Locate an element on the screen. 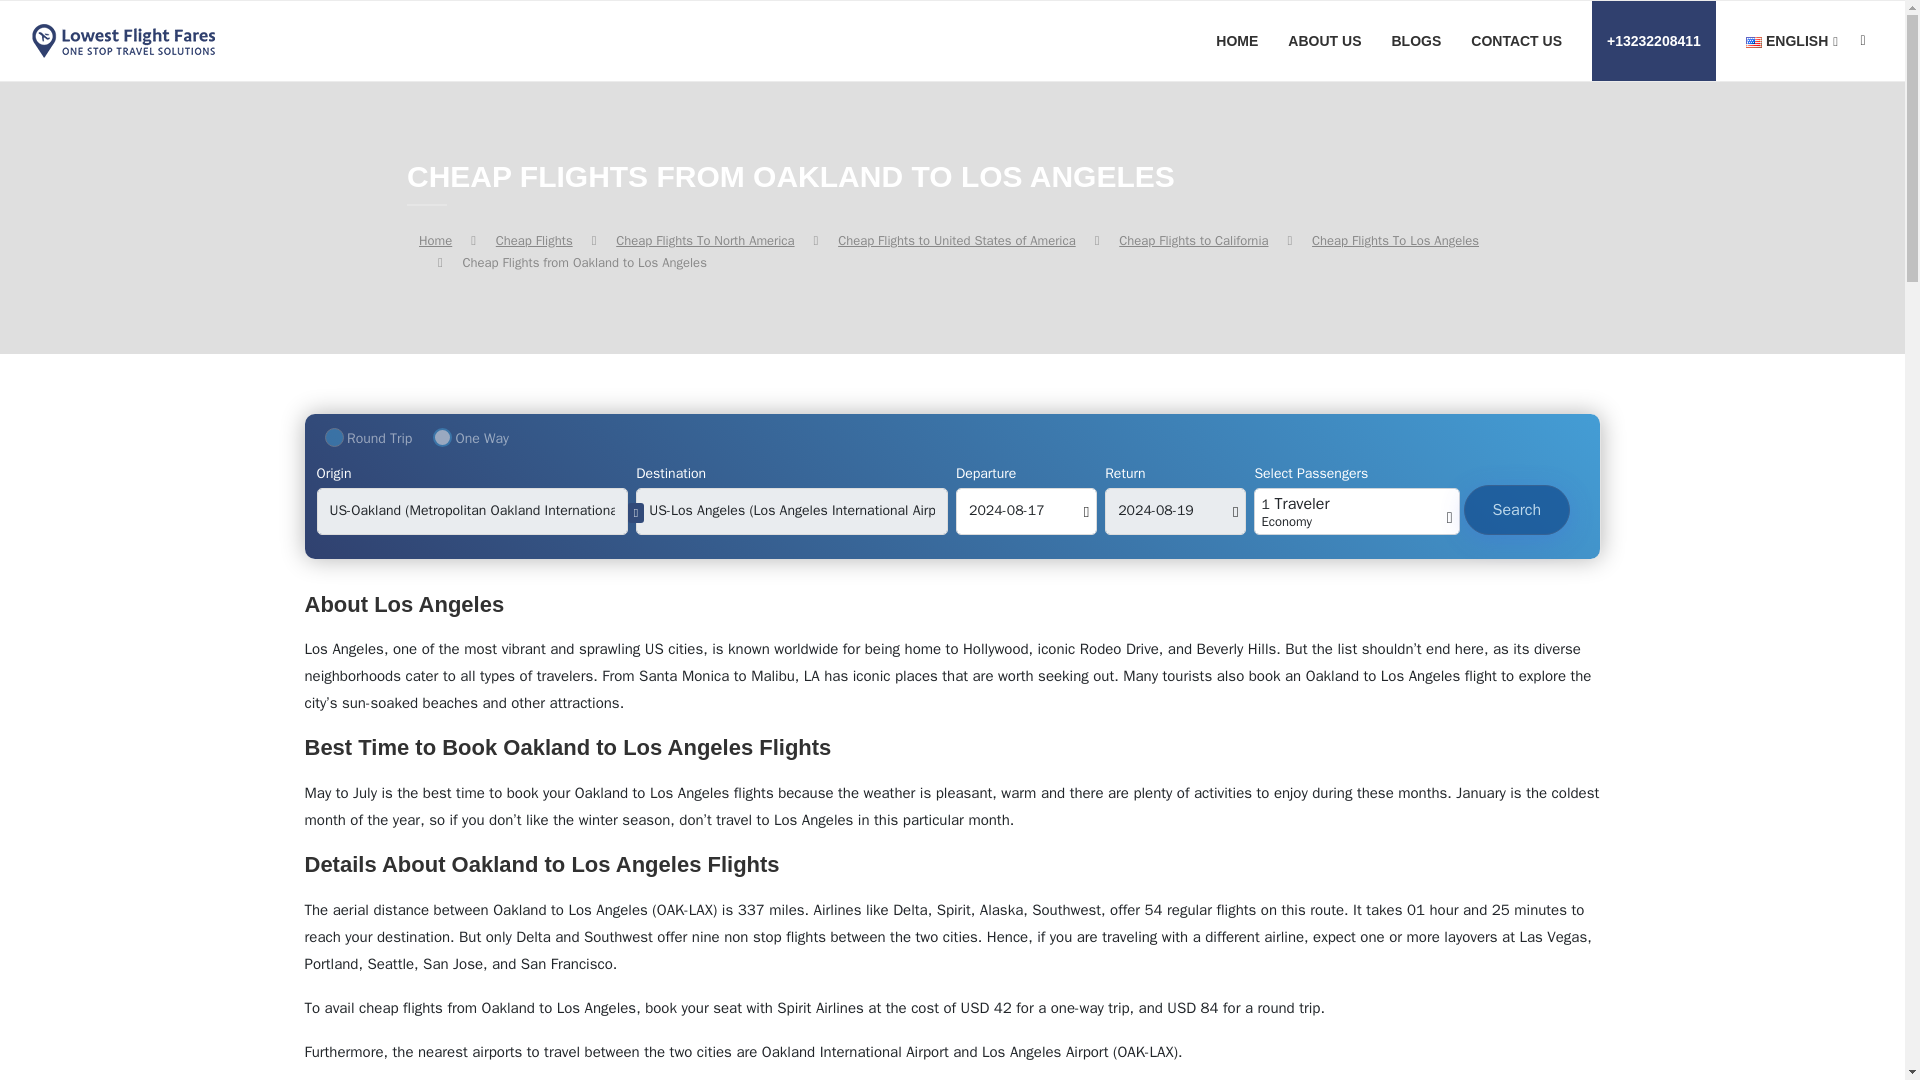  Home is located at coordinates (434, 240).